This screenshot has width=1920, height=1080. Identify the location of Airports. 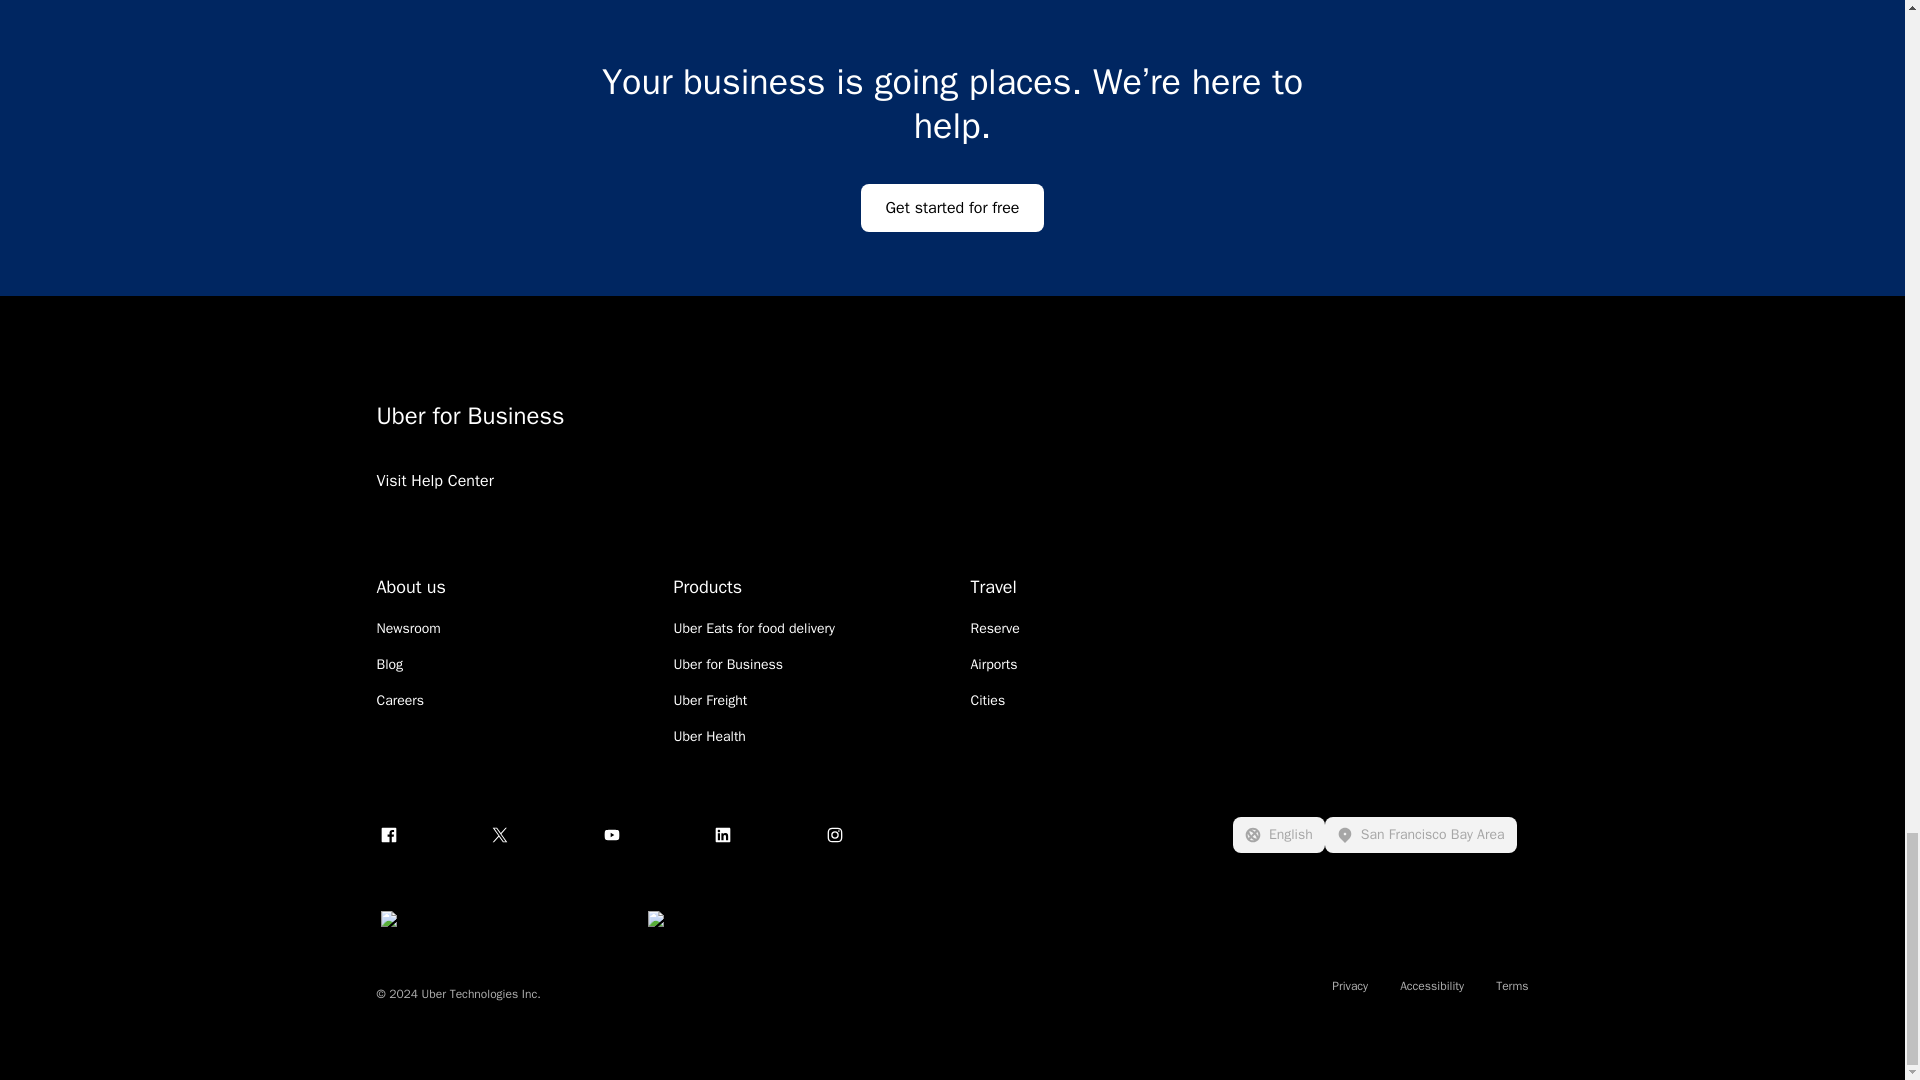
(993, 664).